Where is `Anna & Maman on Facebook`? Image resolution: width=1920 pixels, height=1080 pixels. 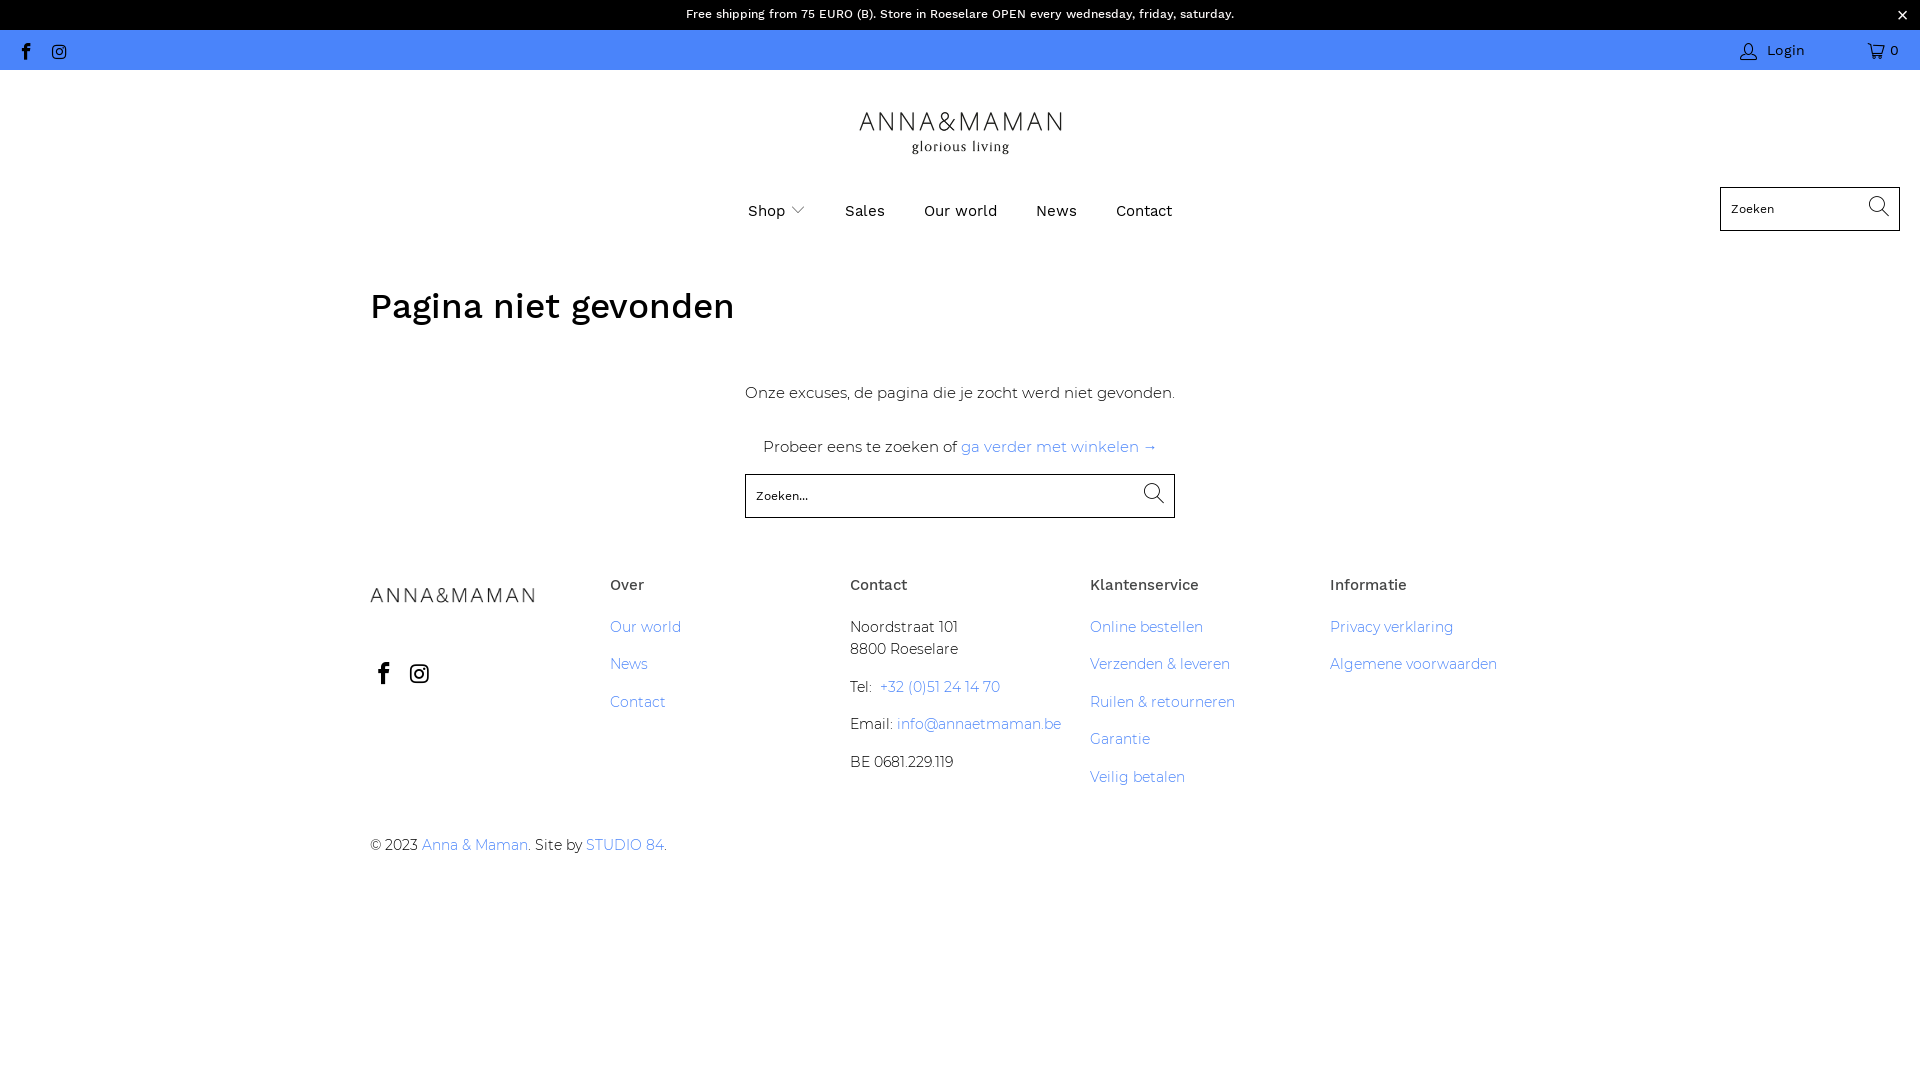 Anna & Maman on Facebook is located at coordinates (25, 50).